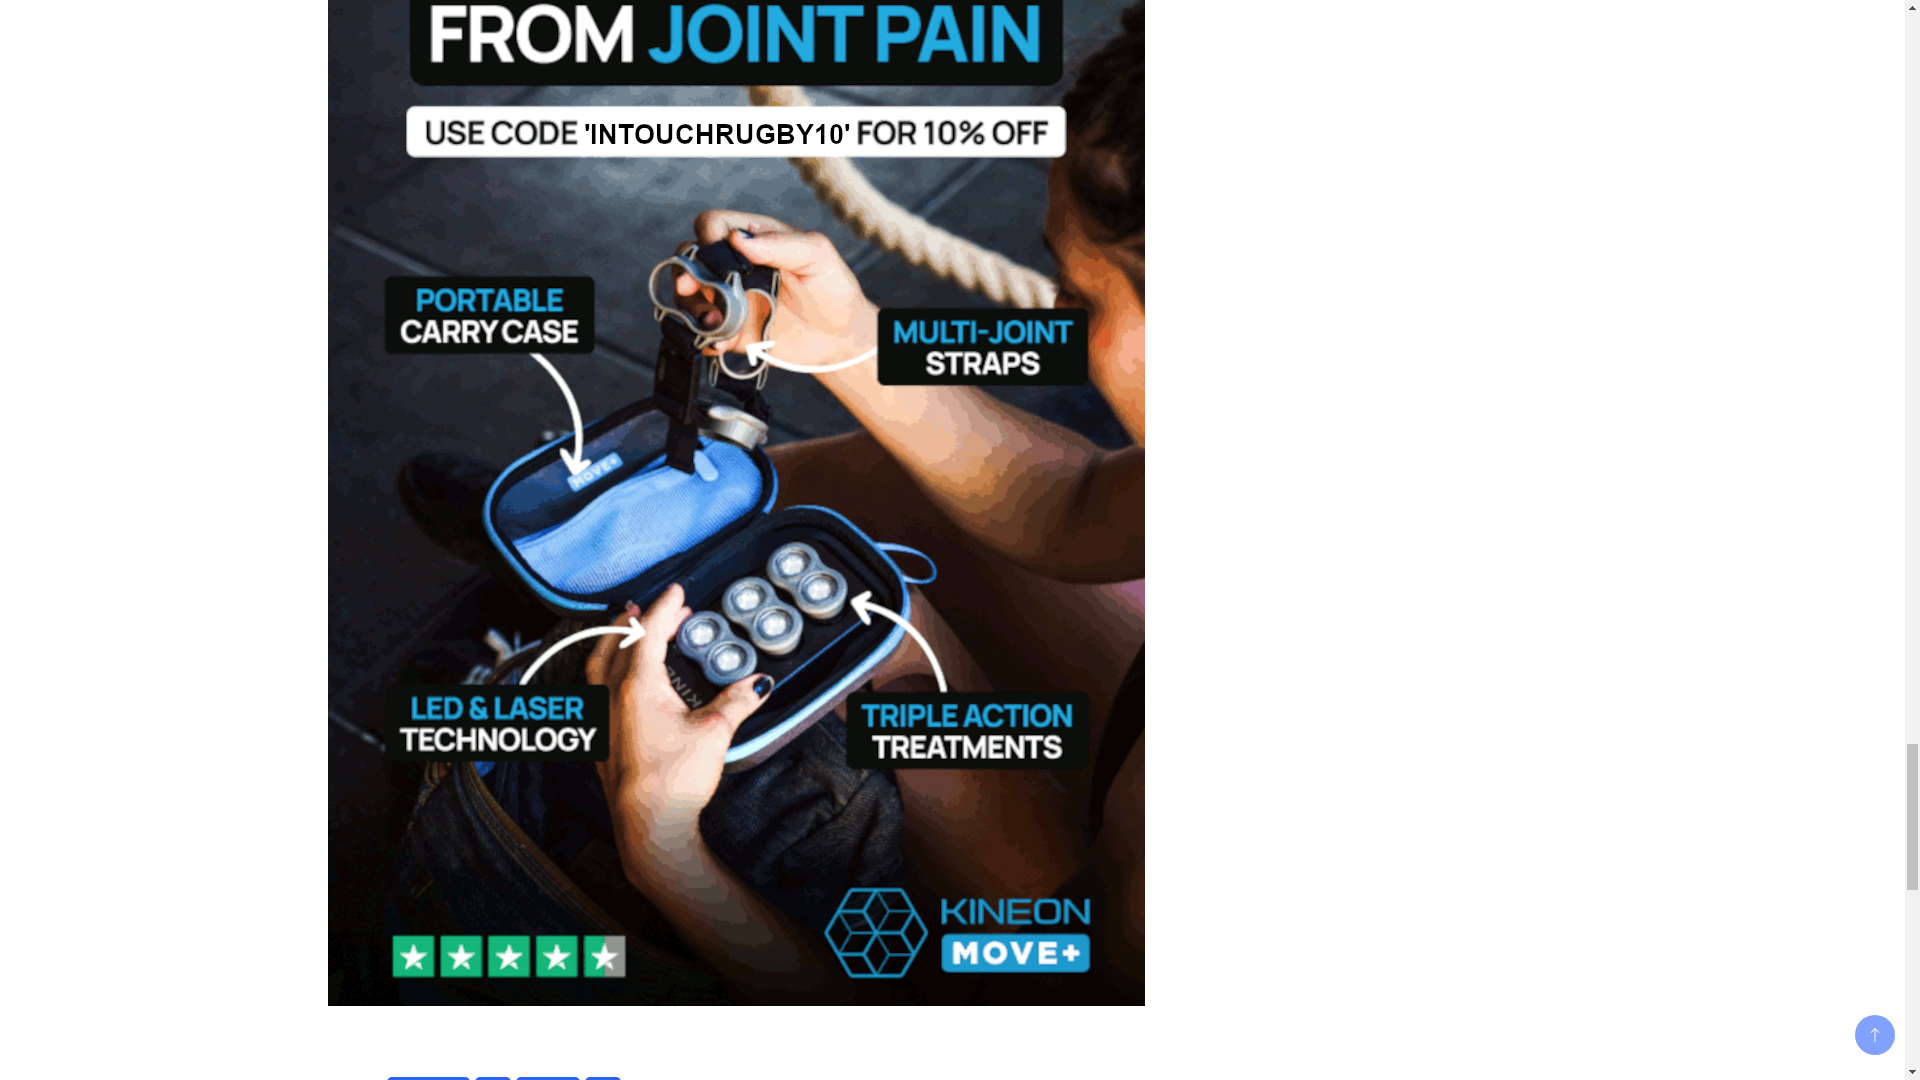 Image resolution: width=1920 pixels, height=1080 pixels. What do you see at coordinates (428, 1078) in the screenshot?
I see `Randalstown` at bounding box center [428, 1078].